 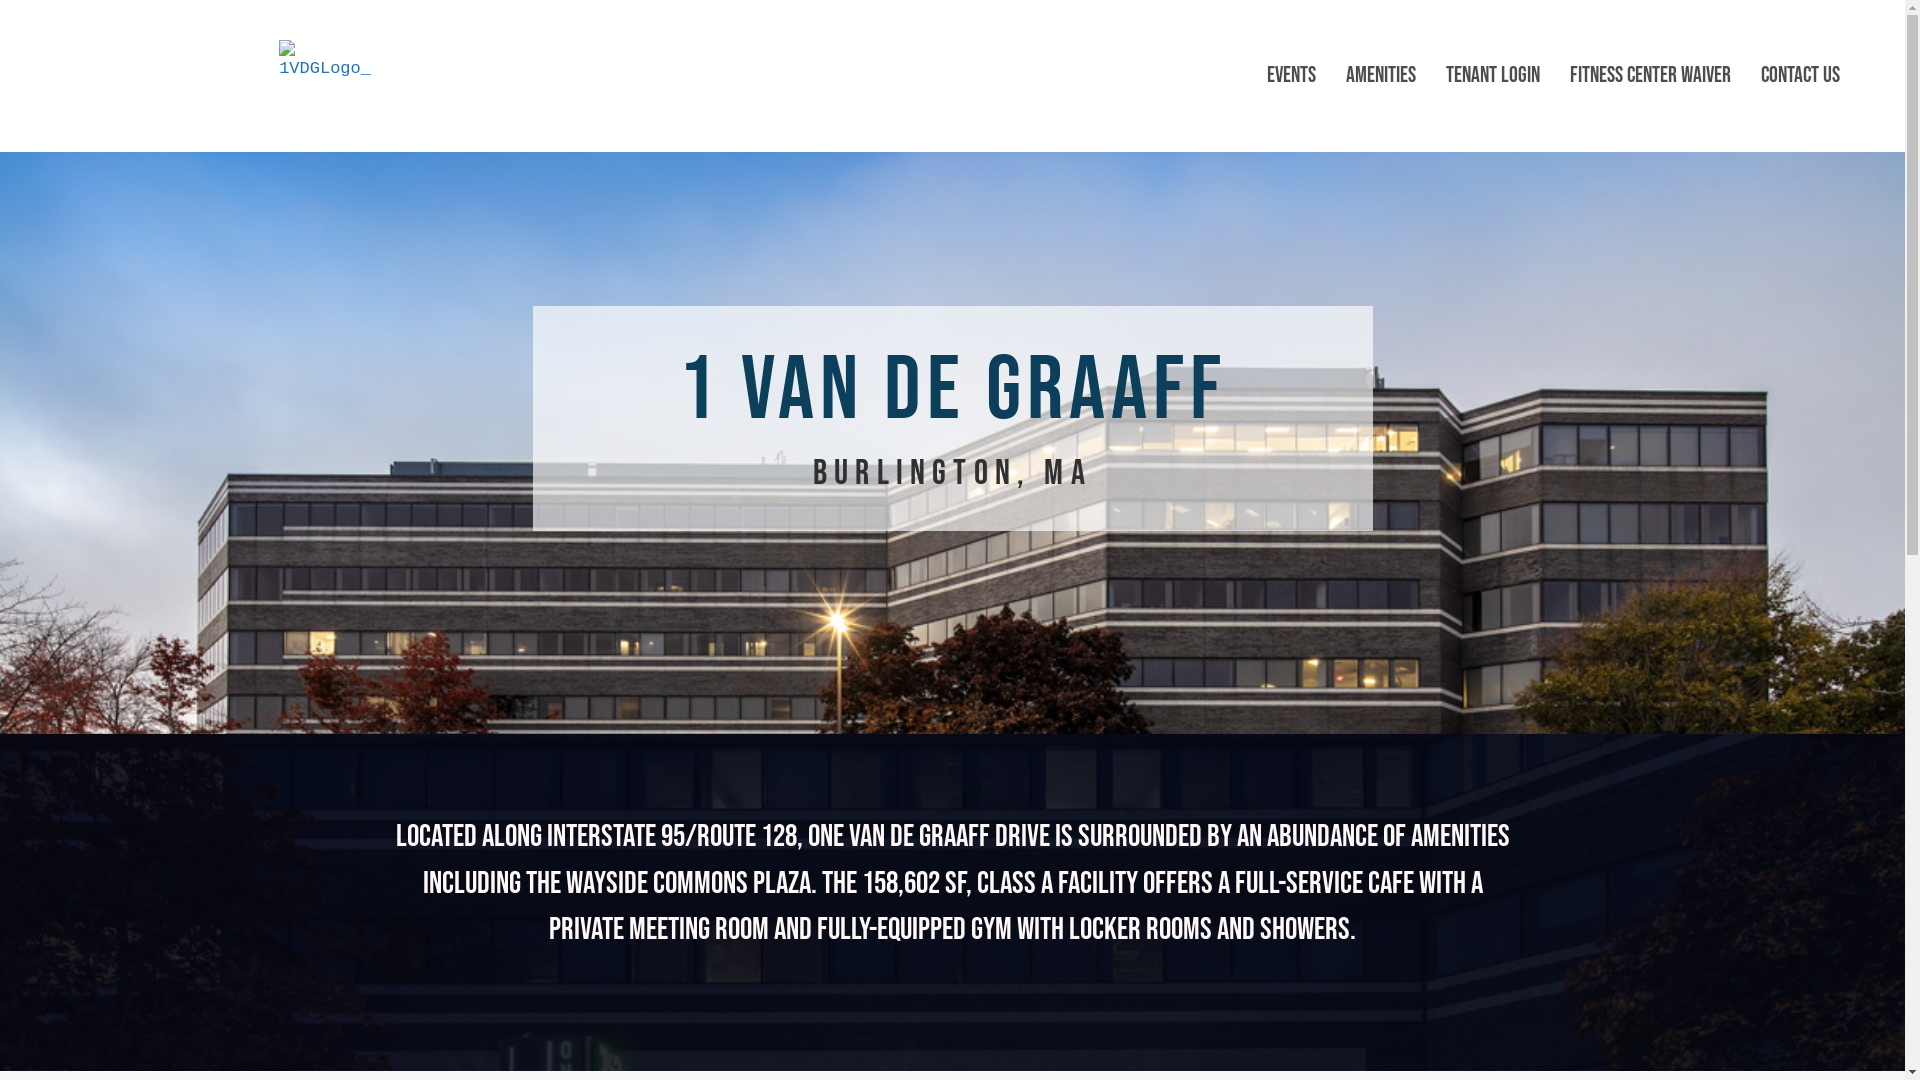 I want to click on Amenities, so click(x=1381, y=76).